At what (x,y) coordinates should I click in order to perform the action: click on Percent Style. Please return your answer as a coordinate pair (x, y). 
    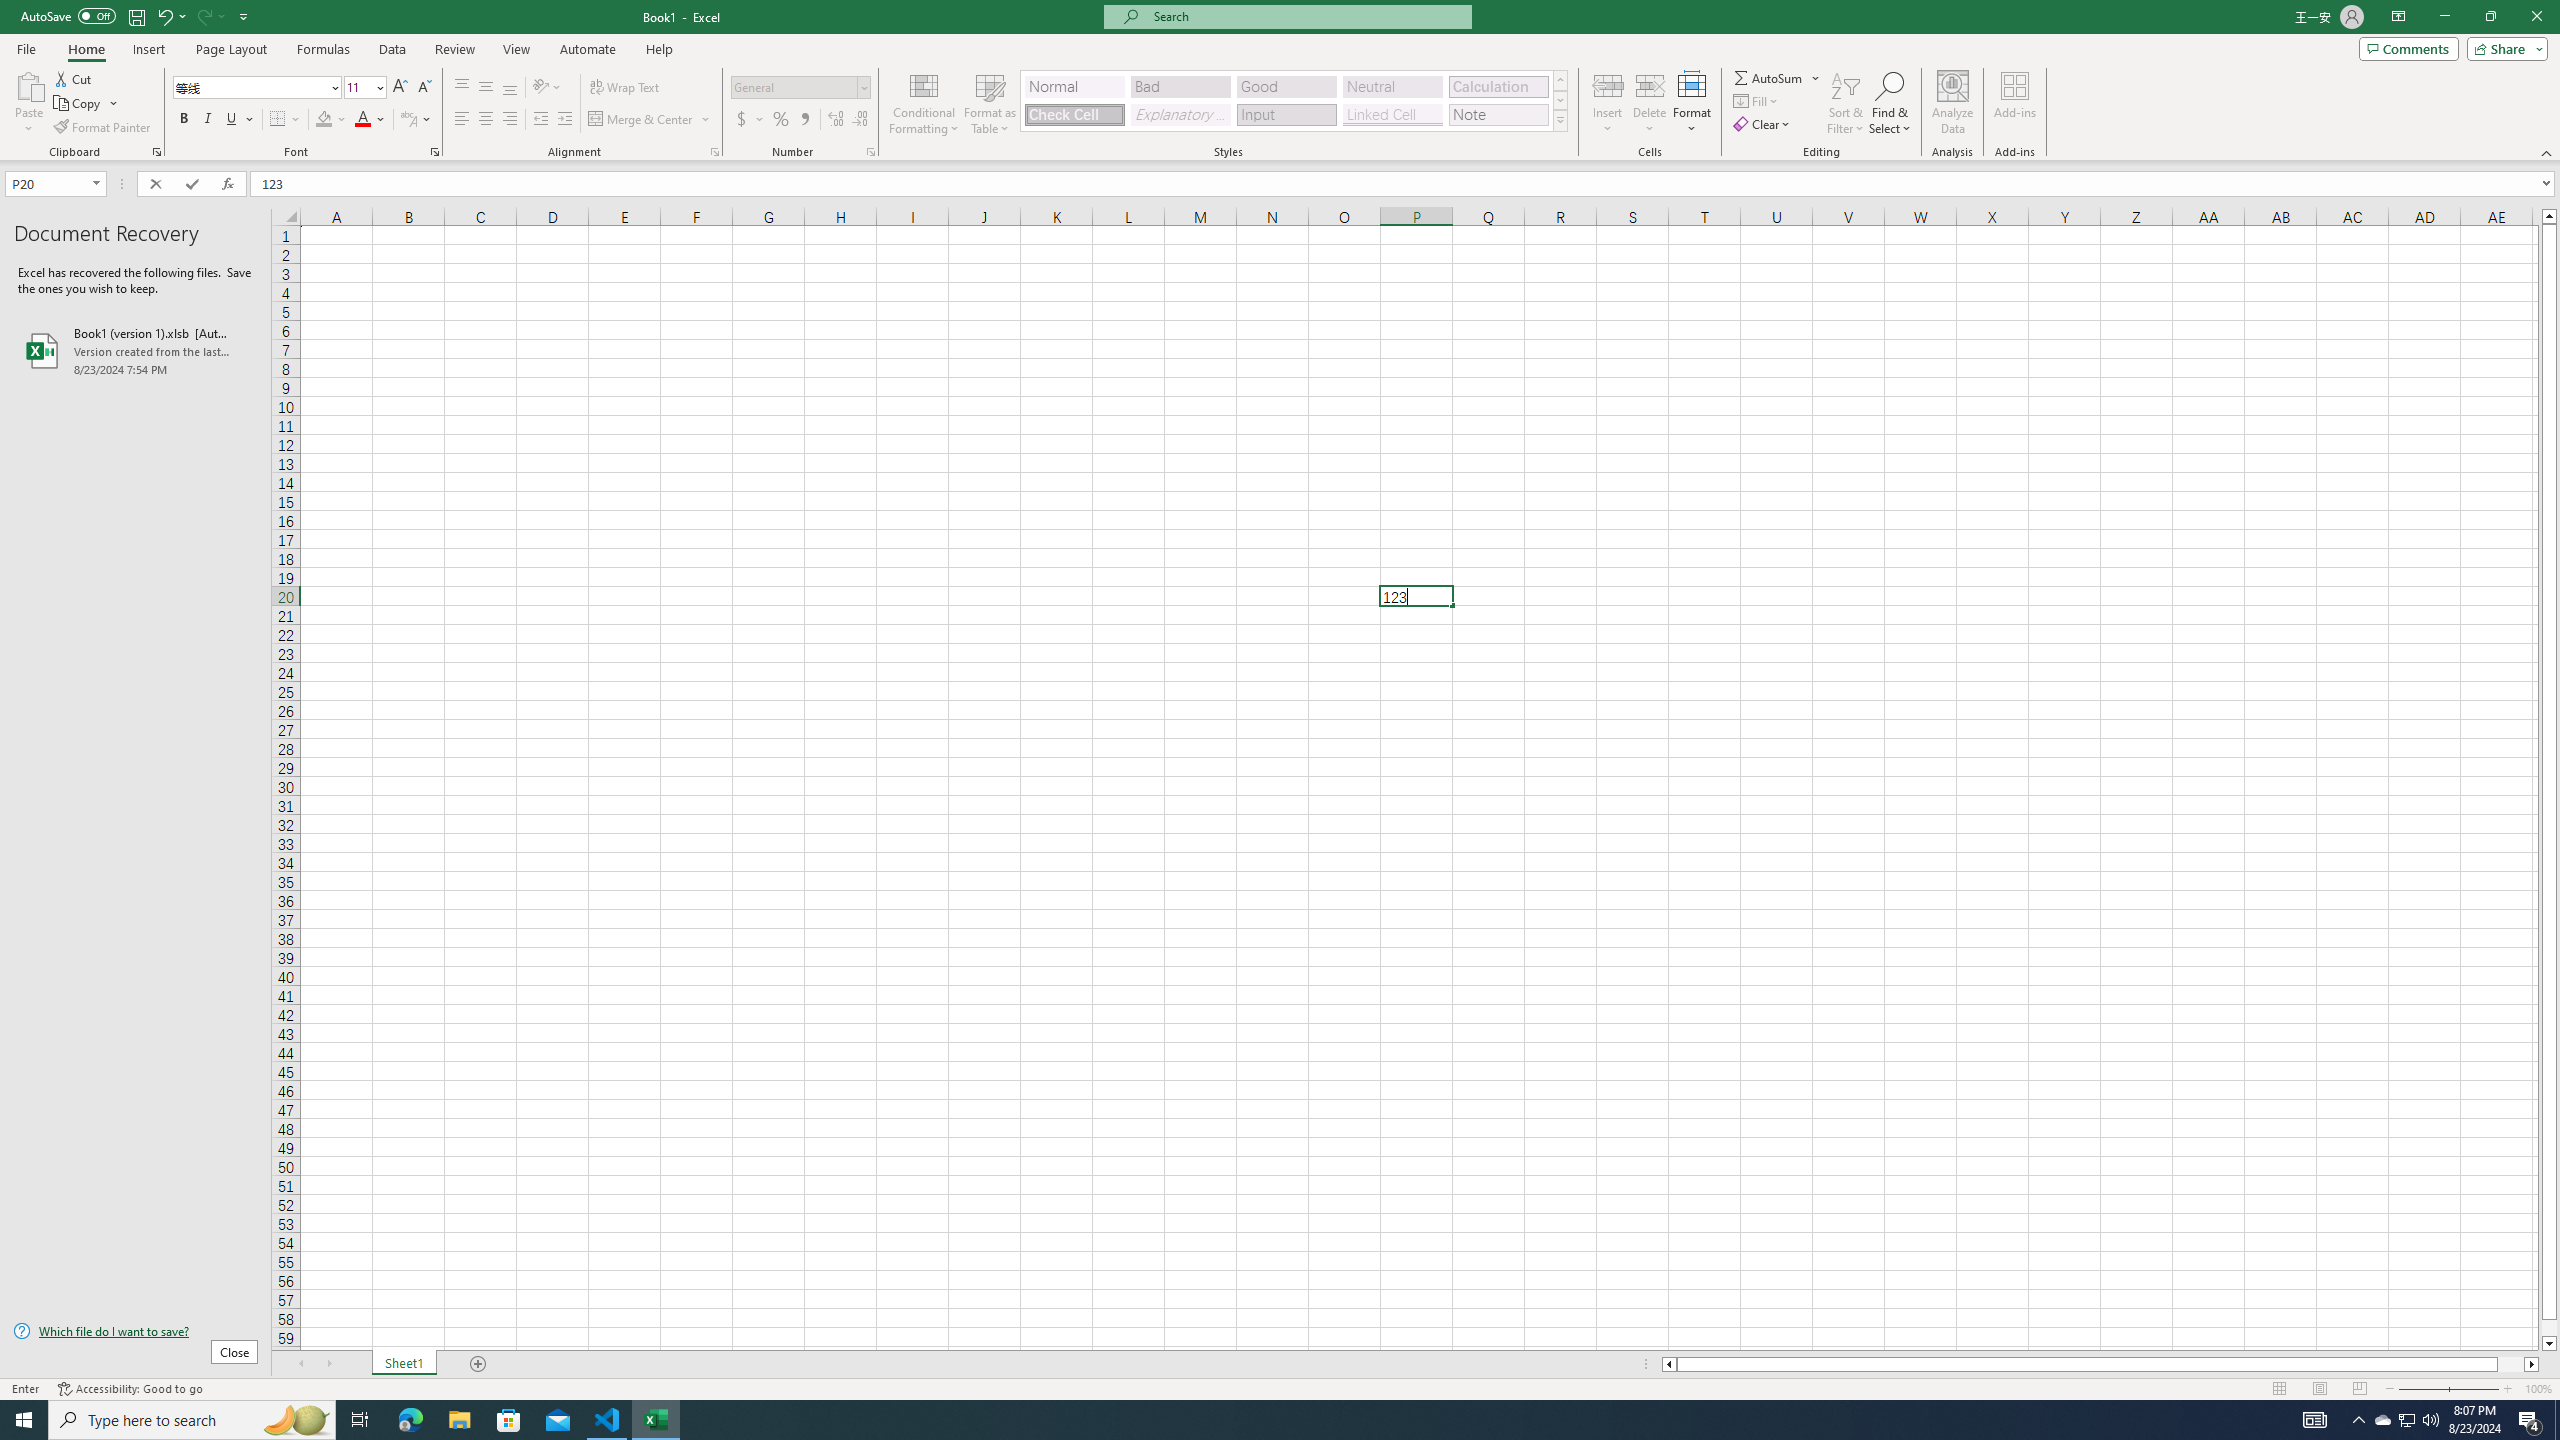
    Looking at the image, I should click on (780, 120).